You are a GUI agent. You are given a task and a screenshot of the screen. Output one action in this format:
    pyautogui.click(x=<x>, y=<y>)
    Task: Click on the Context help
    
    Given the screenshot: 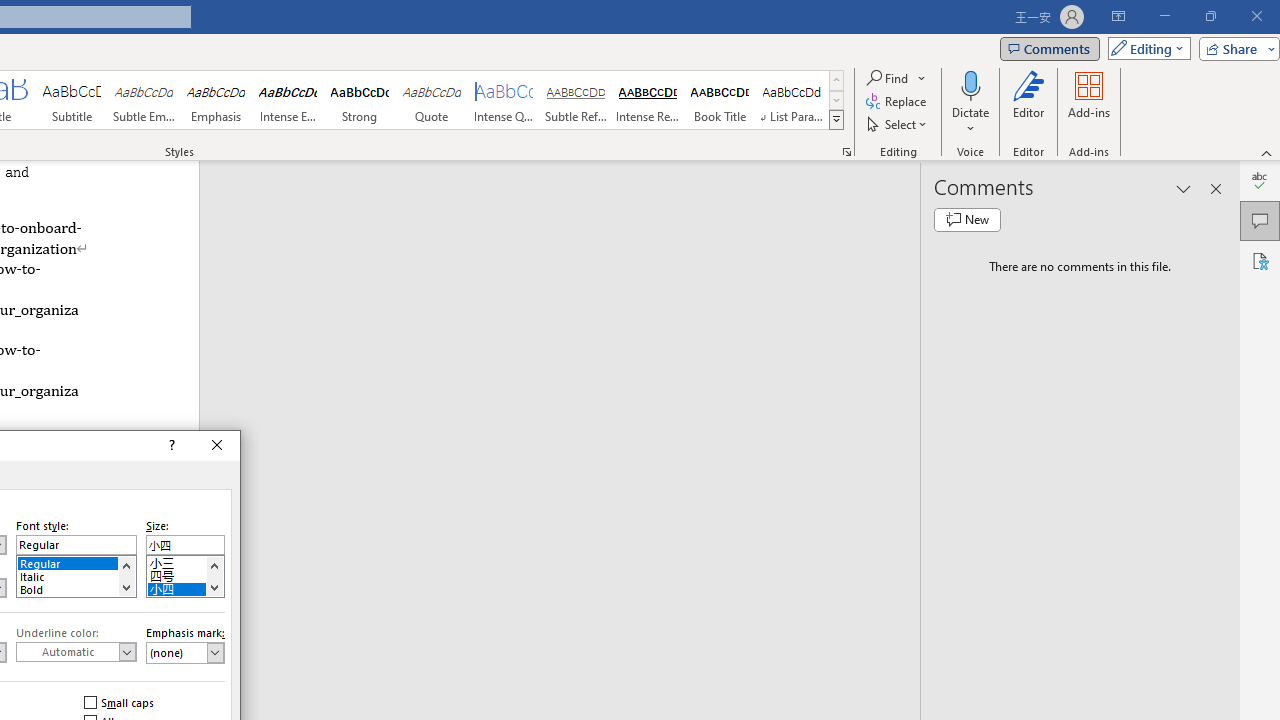 What is the action you would take?
    pyautogui.click(x=170, y=446)
    